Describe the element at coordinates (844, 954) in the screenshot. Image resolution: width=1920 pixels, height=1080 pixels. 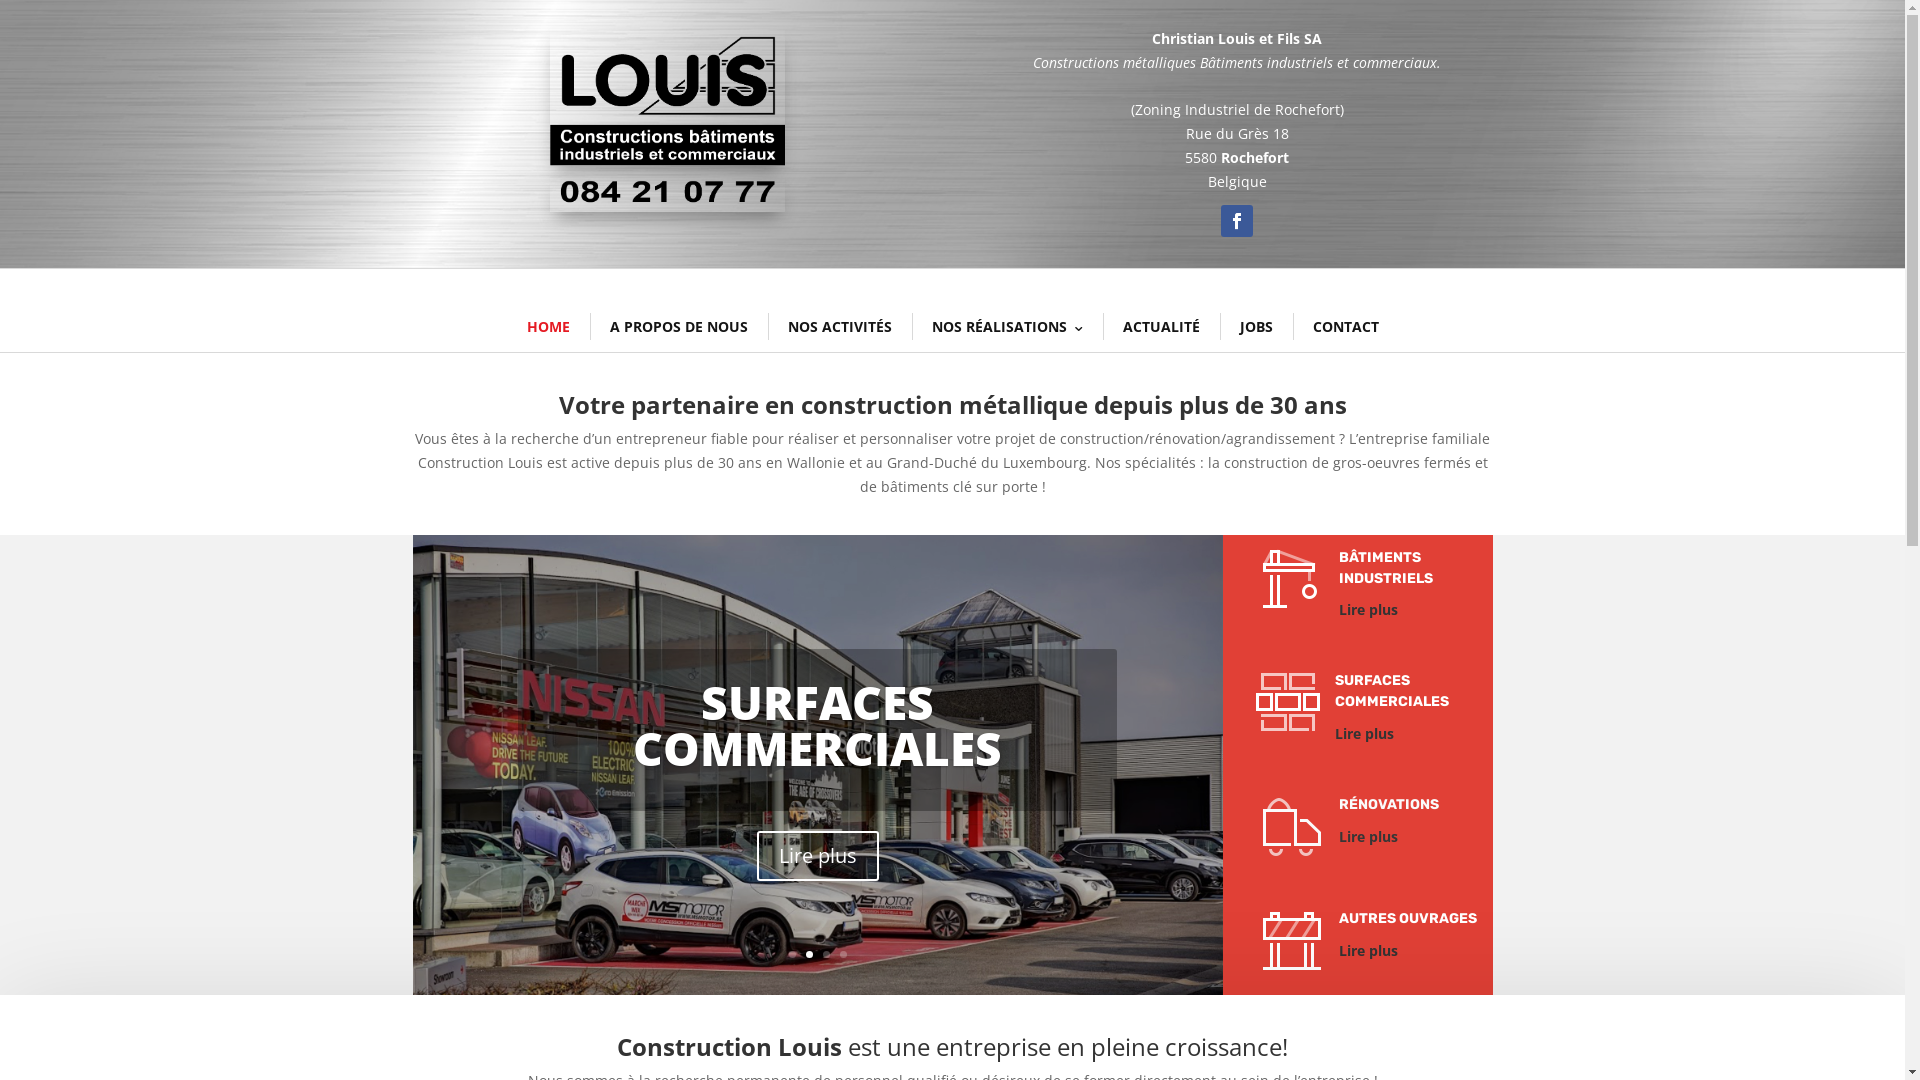
I see `4` at that location.